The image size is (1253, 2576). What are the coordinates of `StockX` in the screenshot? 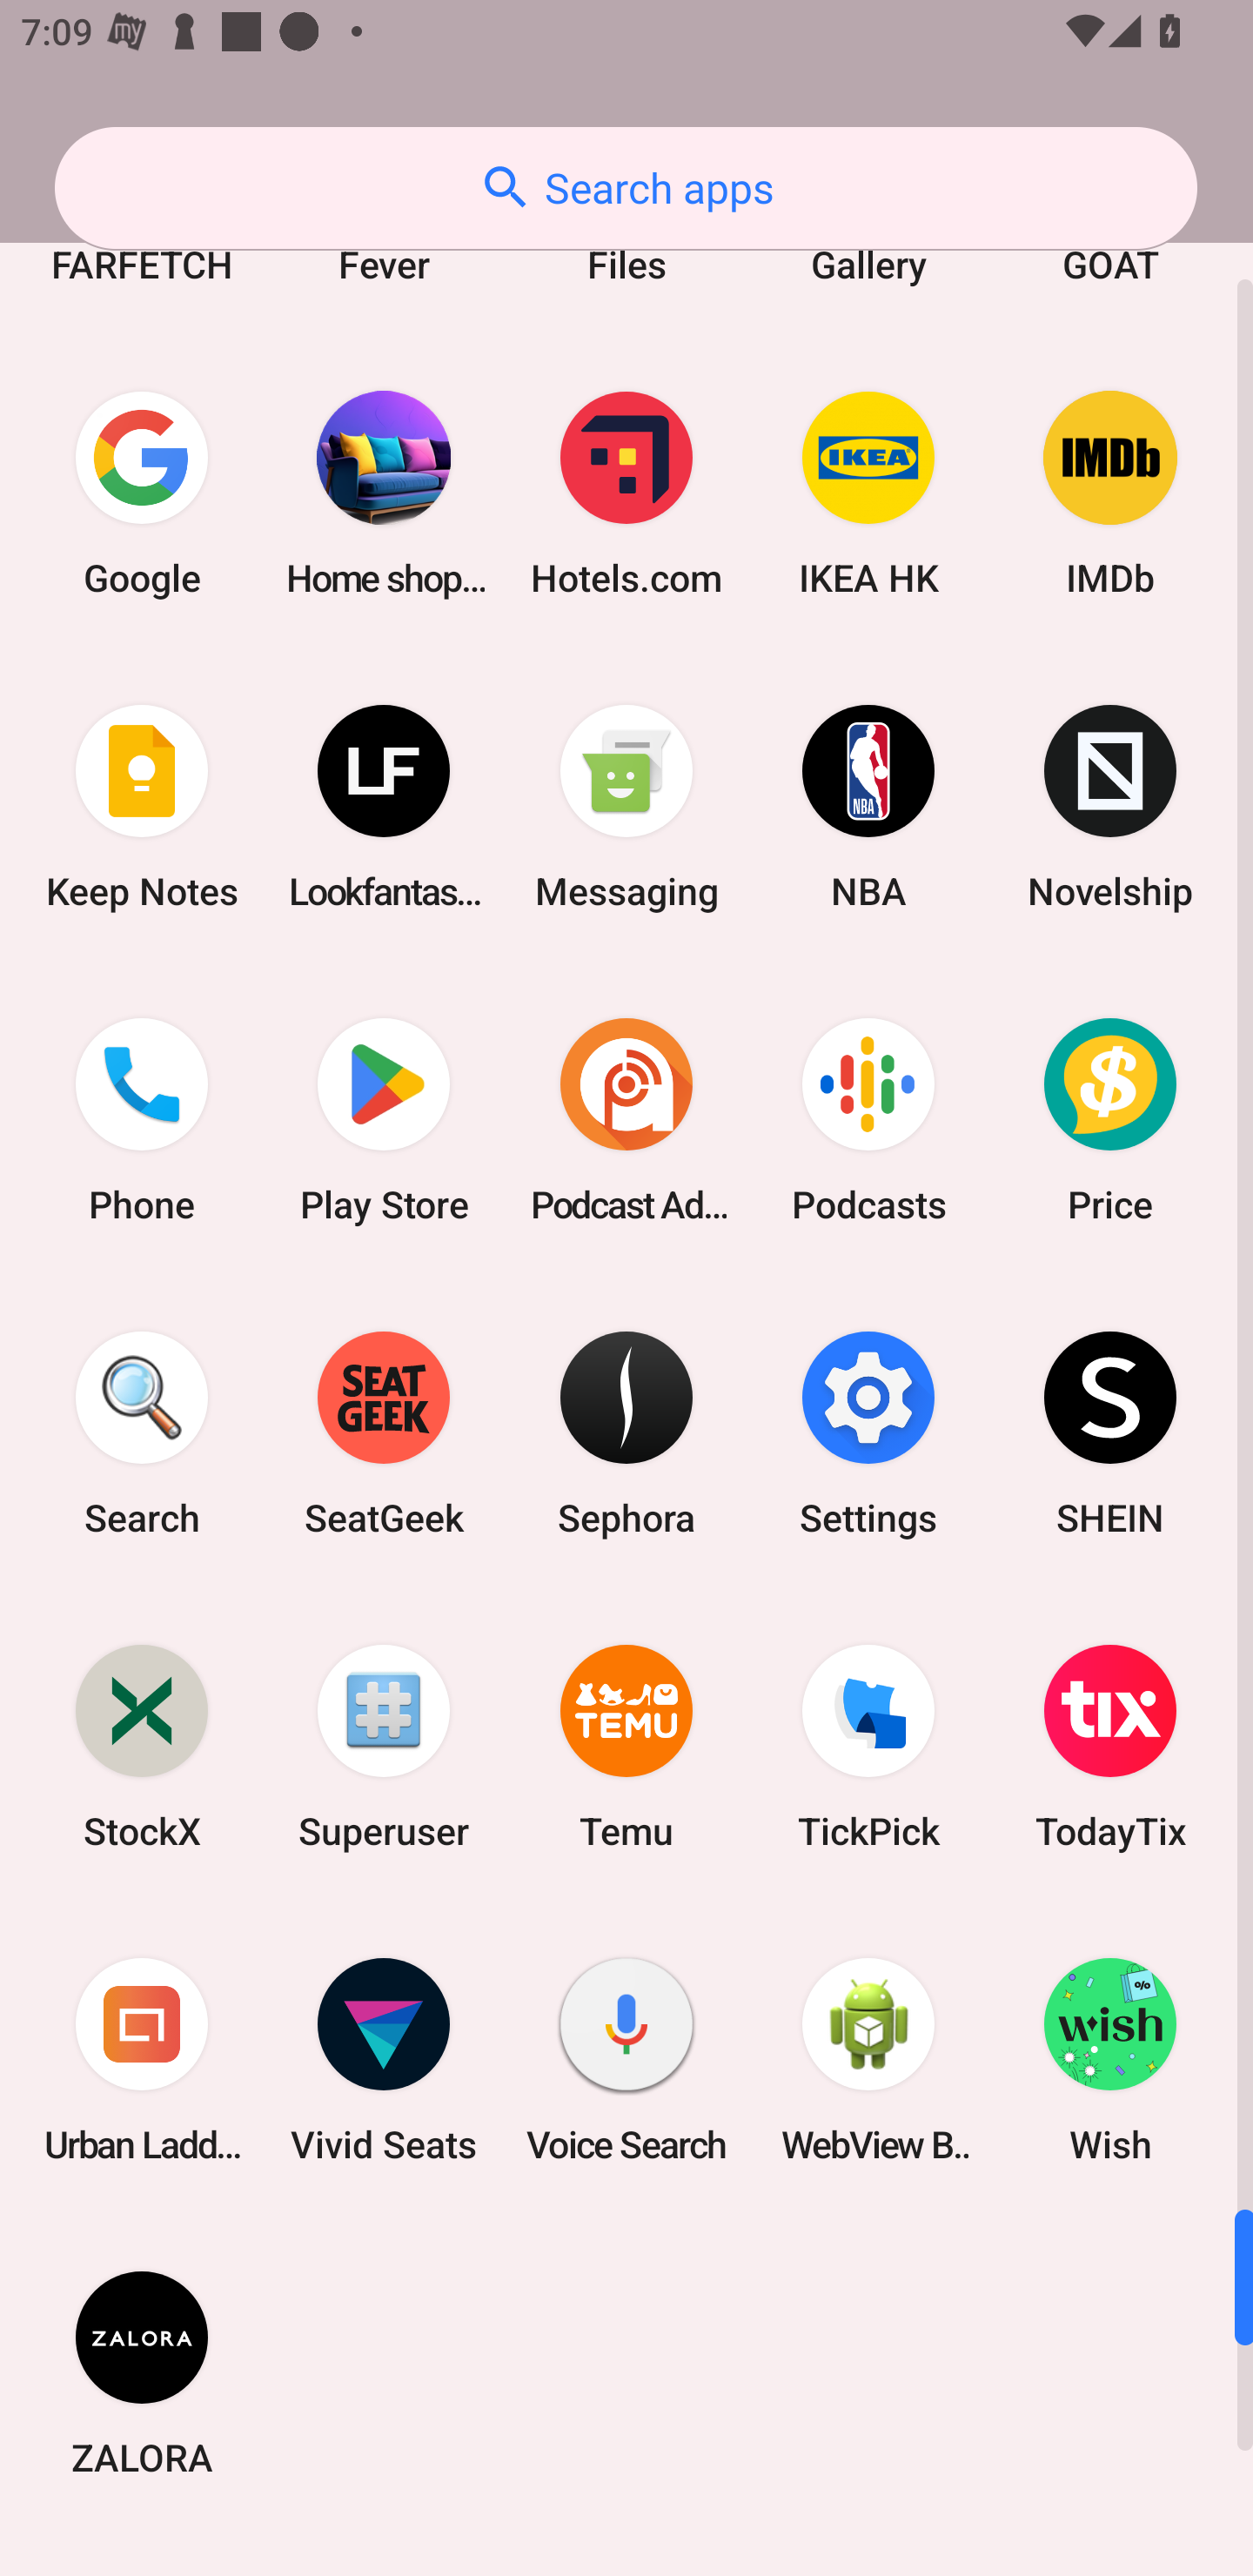 It's located at (142, 1746).